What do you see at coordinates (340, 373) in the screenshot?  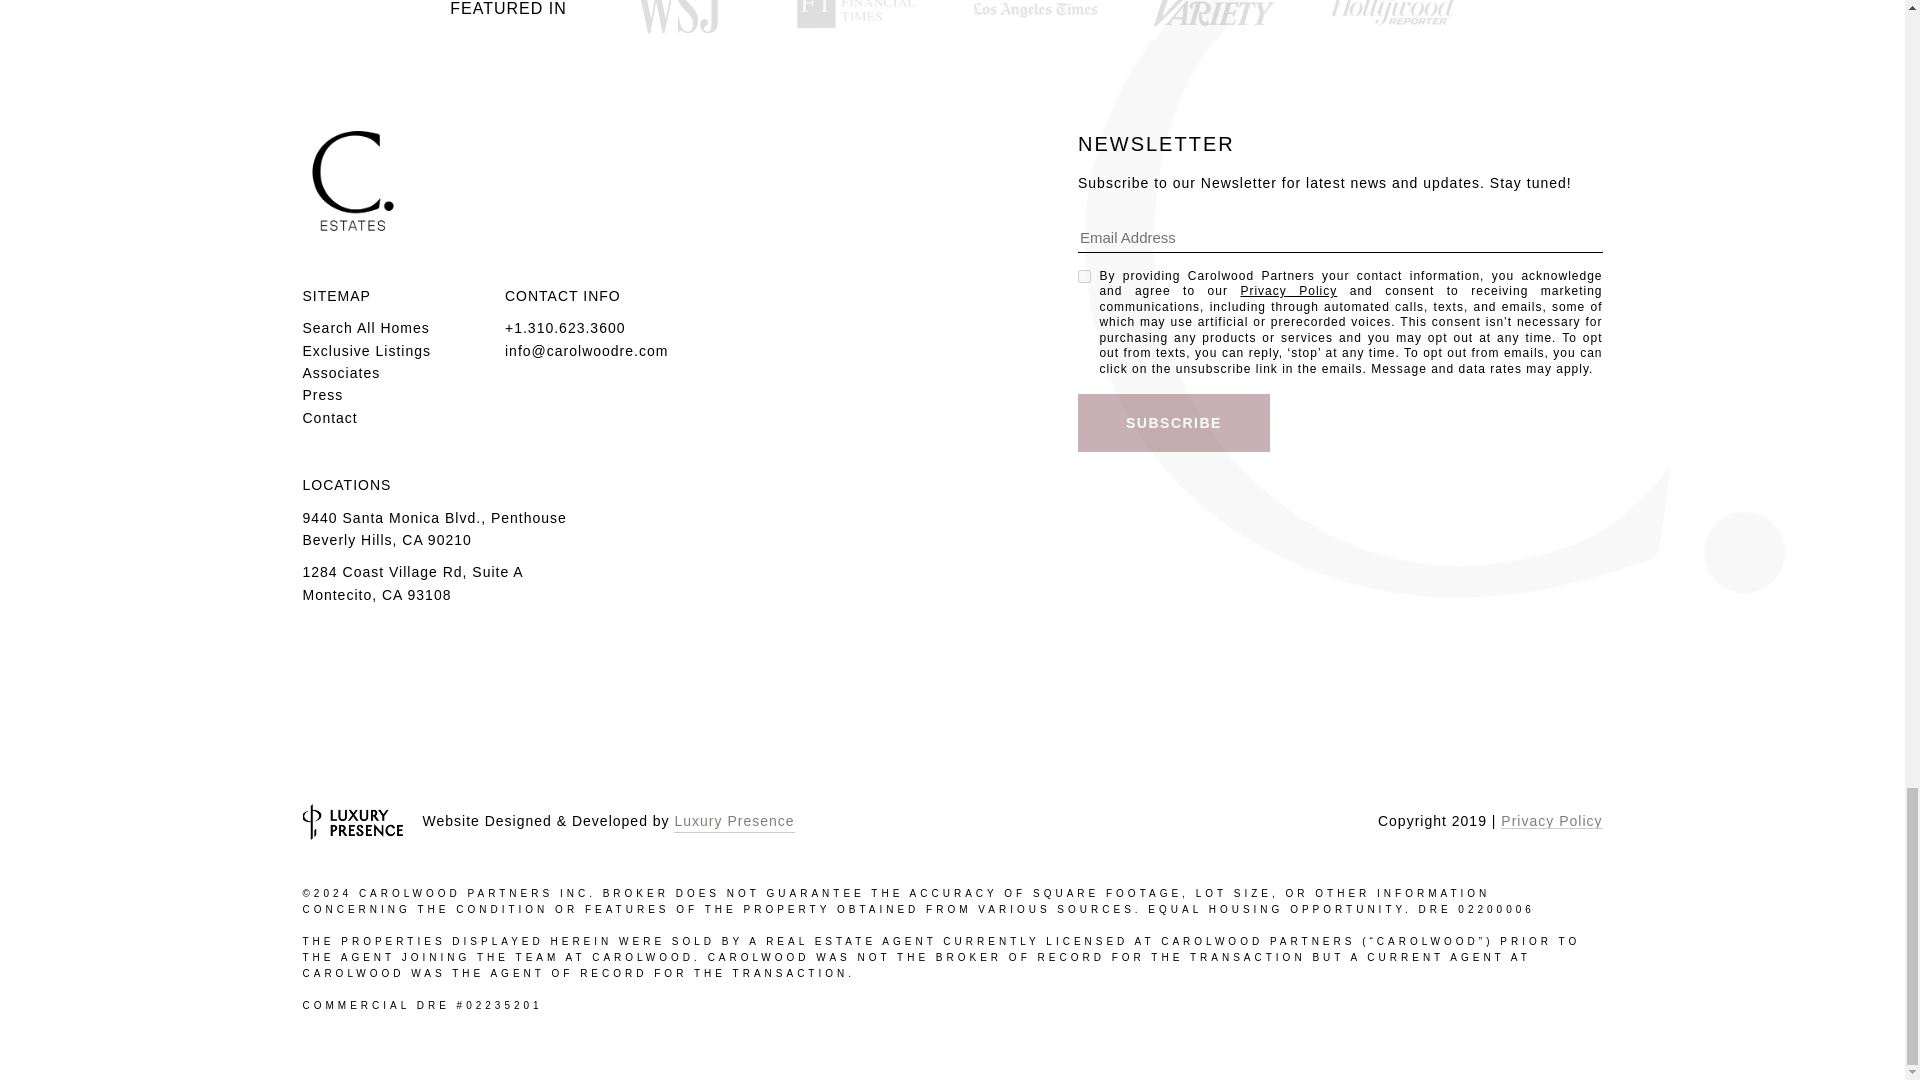 I see `Associates` at bounding box center [340, 373].